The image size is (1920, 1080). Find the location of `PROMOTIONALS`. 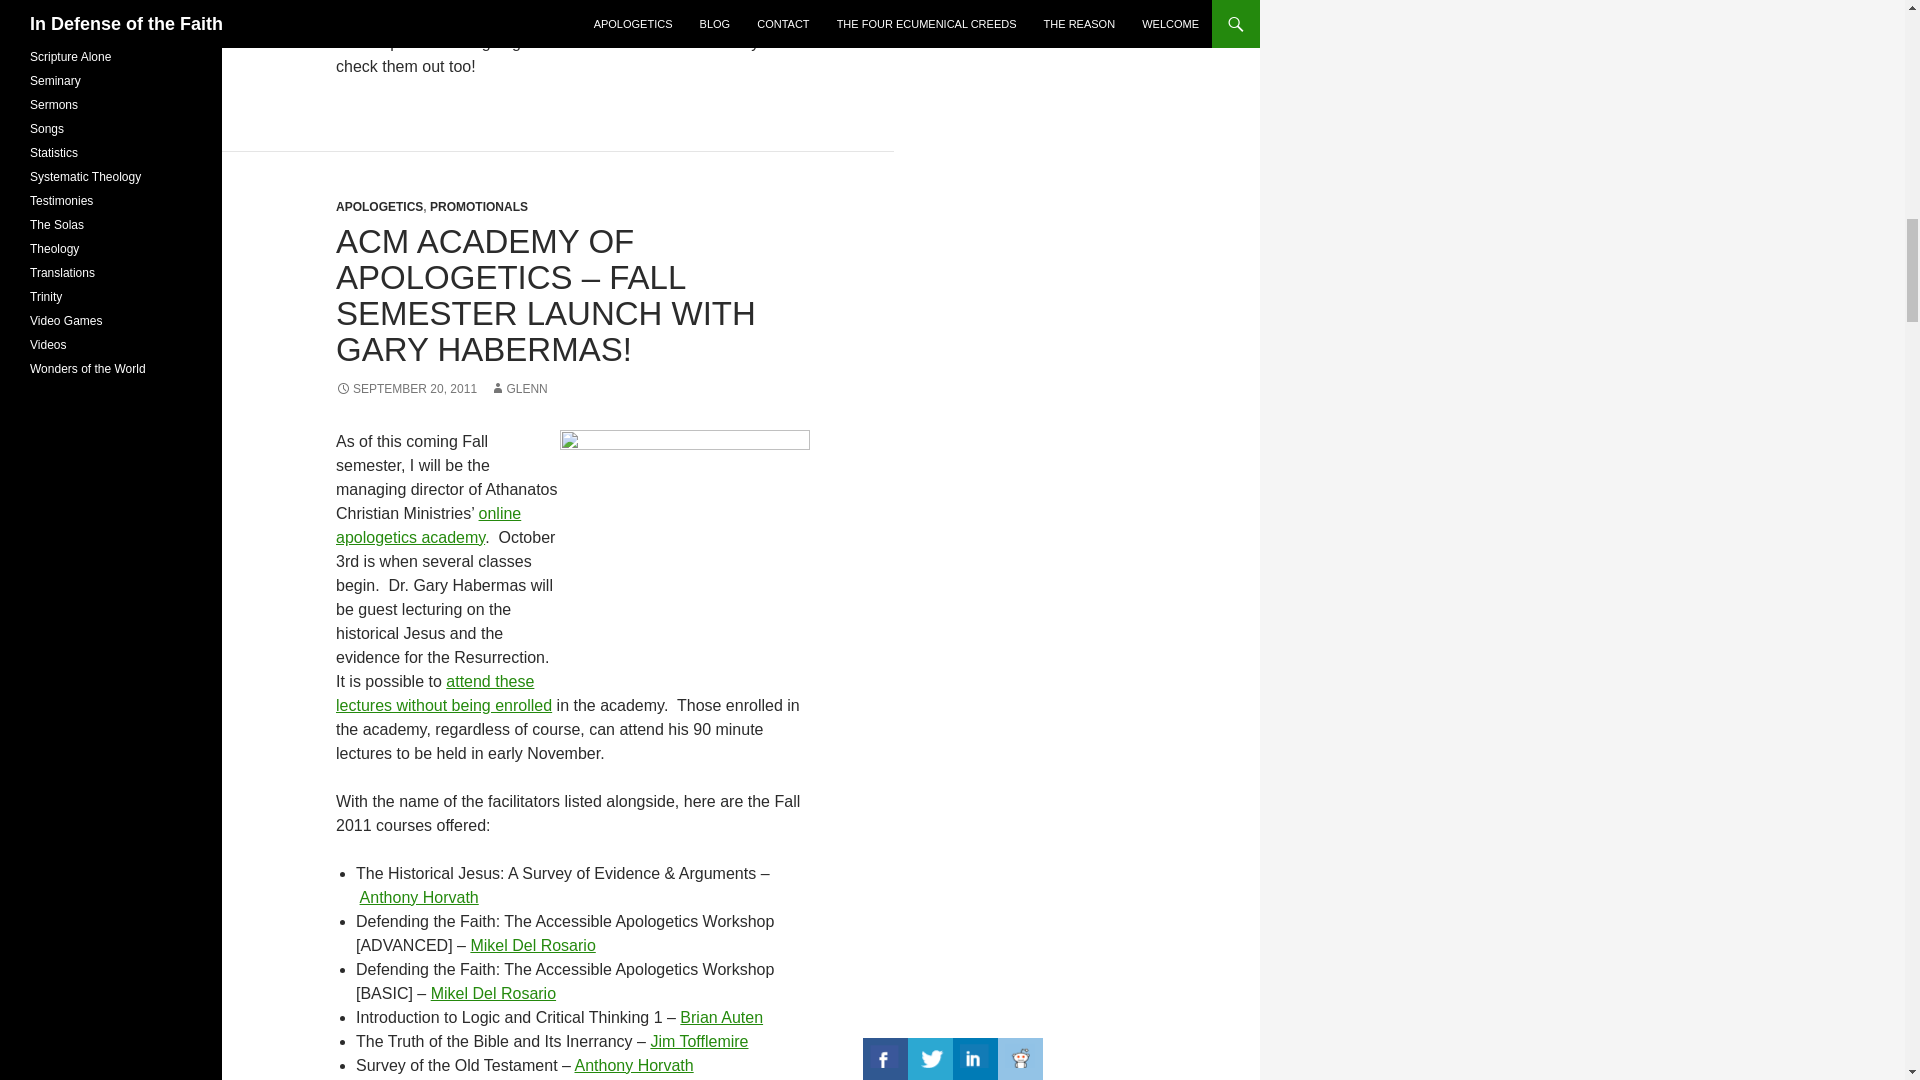

PROMOTIONALS is located at coordinates (479, 206).